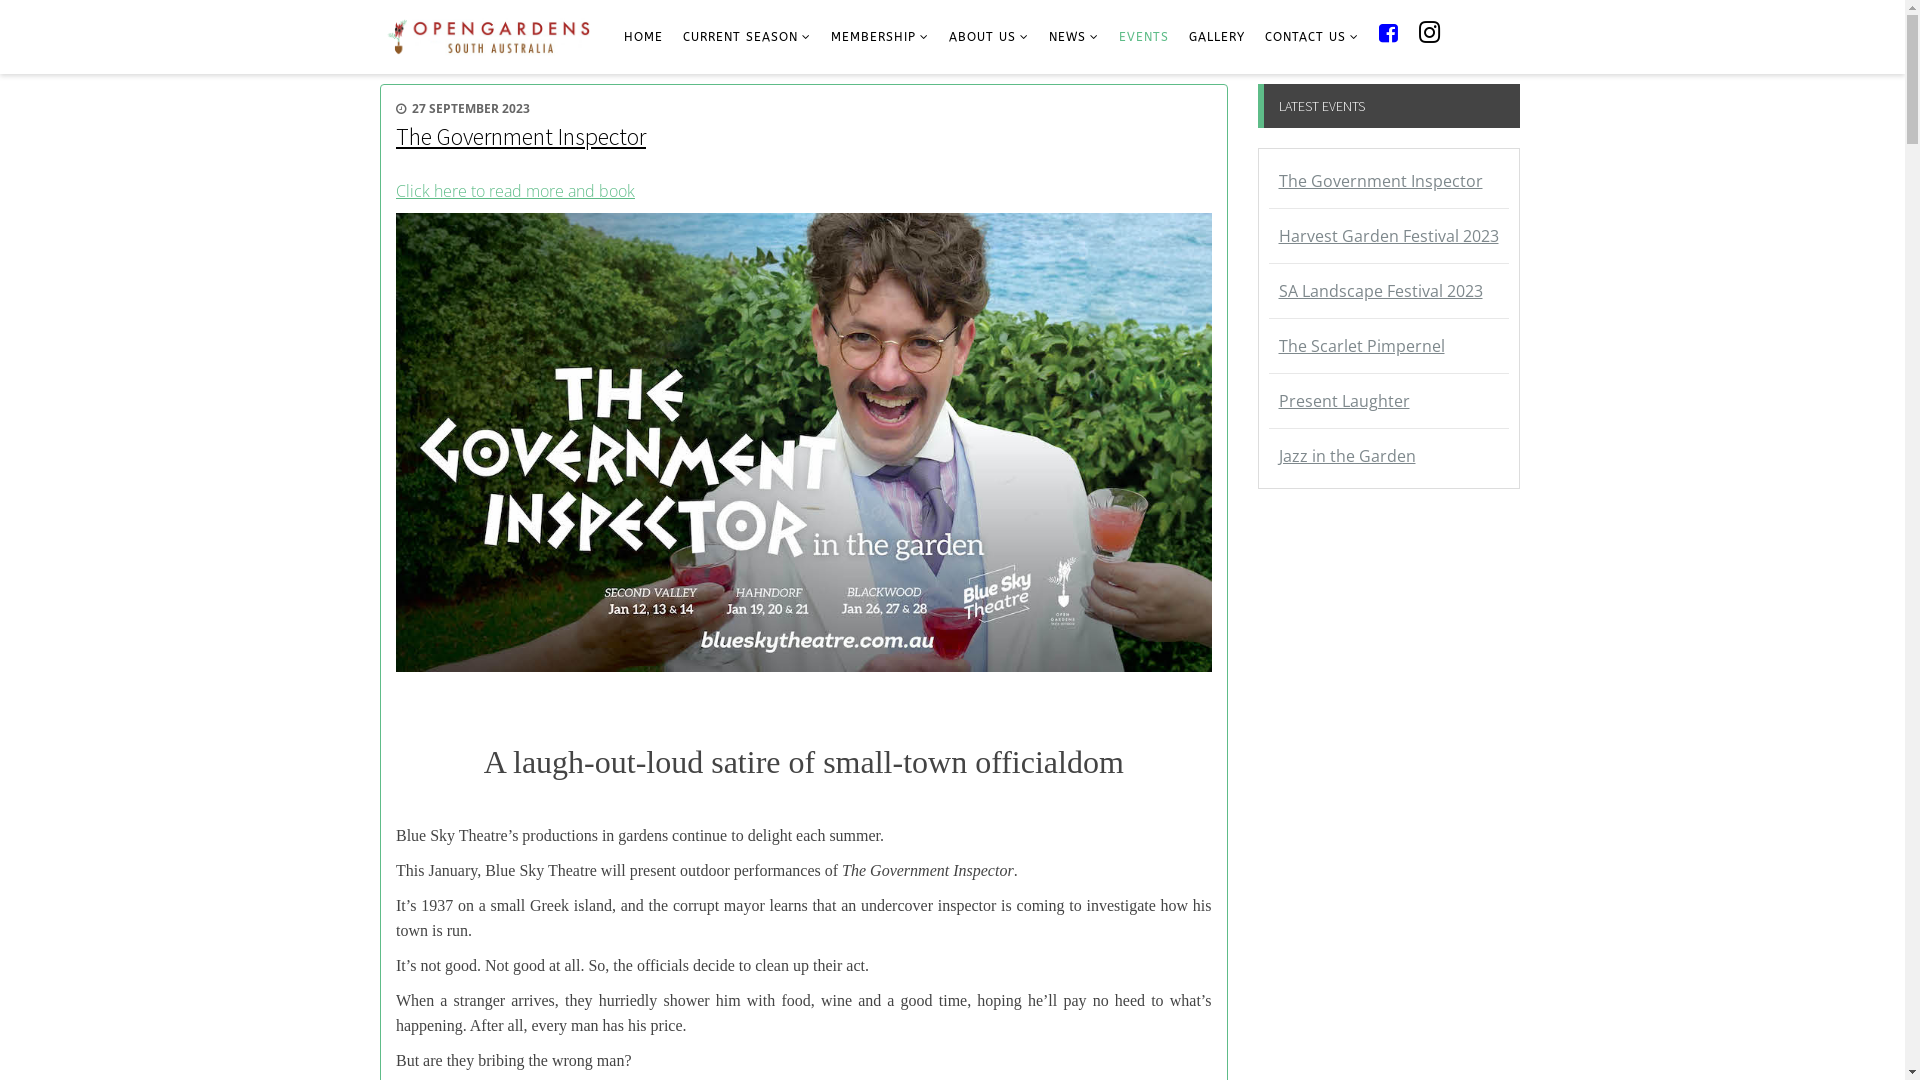  Describe the element at coordinates (880, 38) in the screenshot. I see `MEMBERSHIP` at that location.